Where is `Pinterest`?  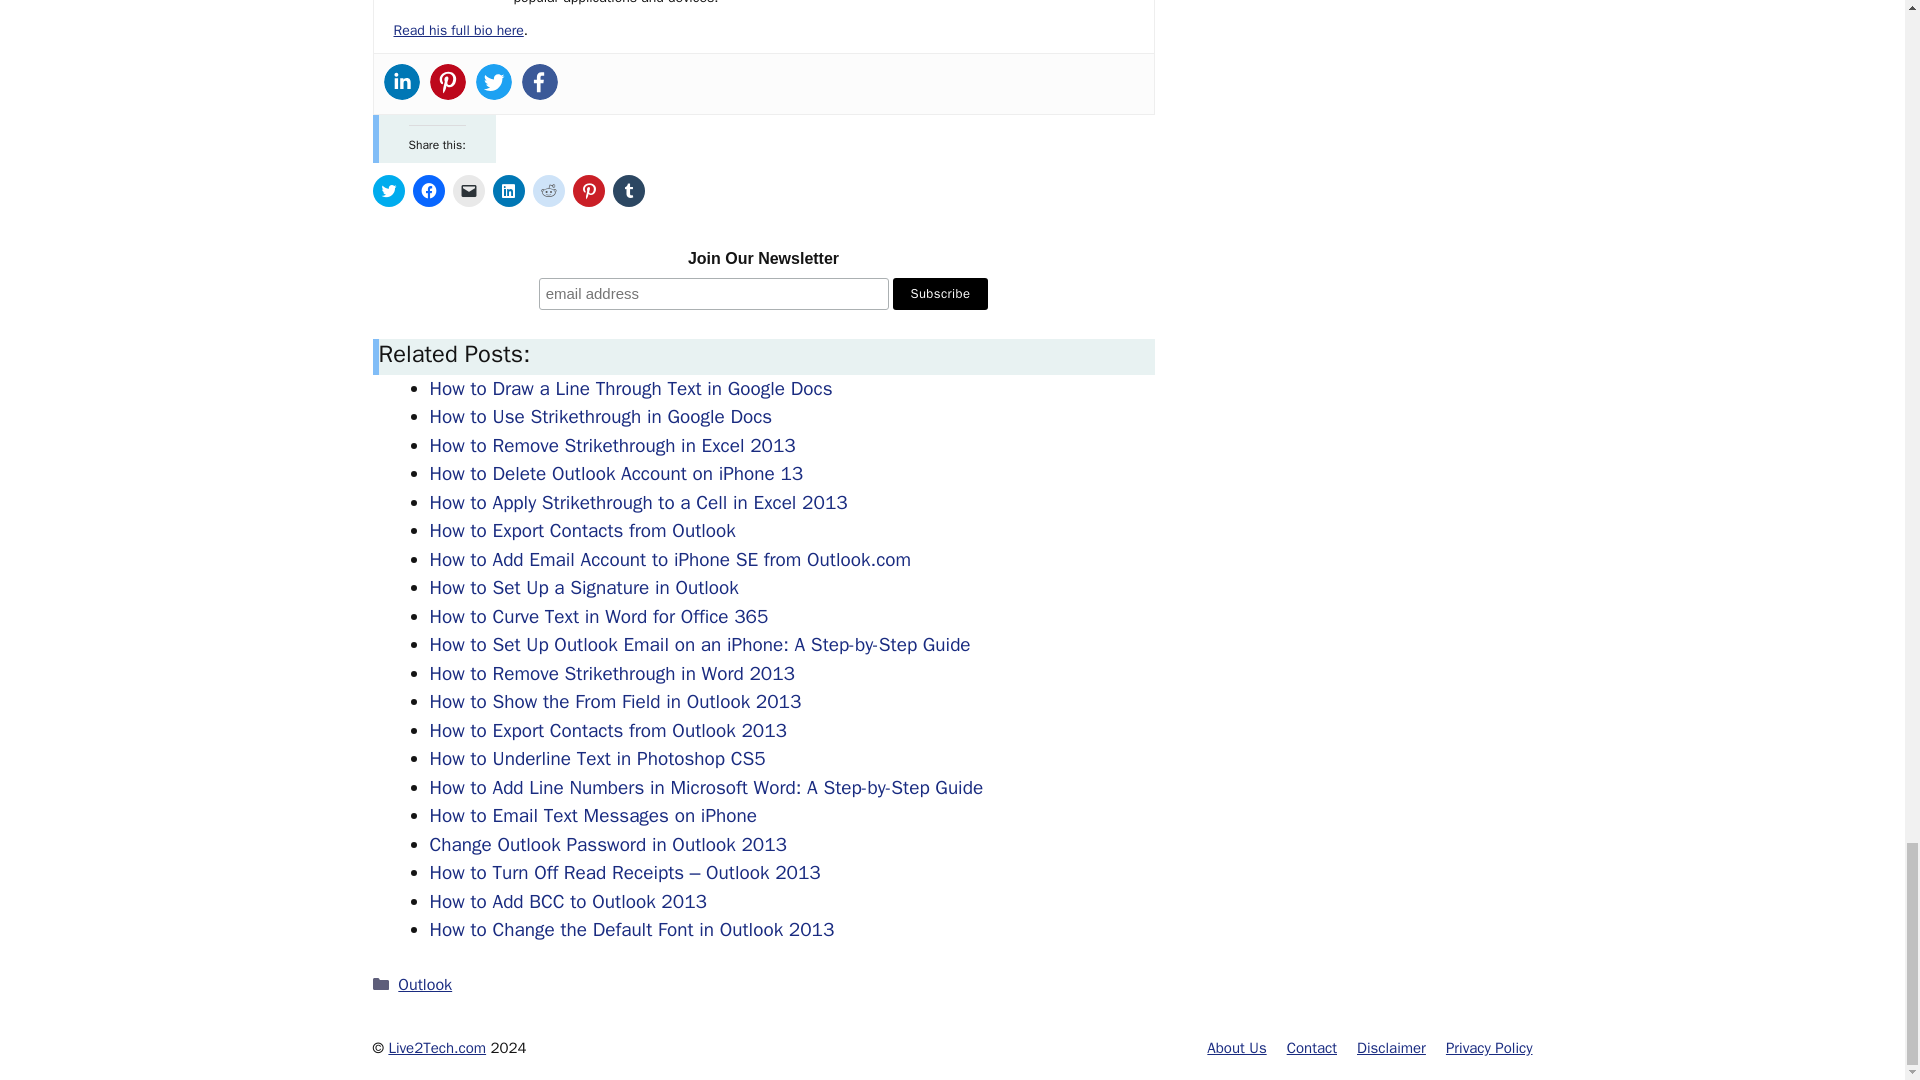
Pinterest is located at coordinates (448, 82).